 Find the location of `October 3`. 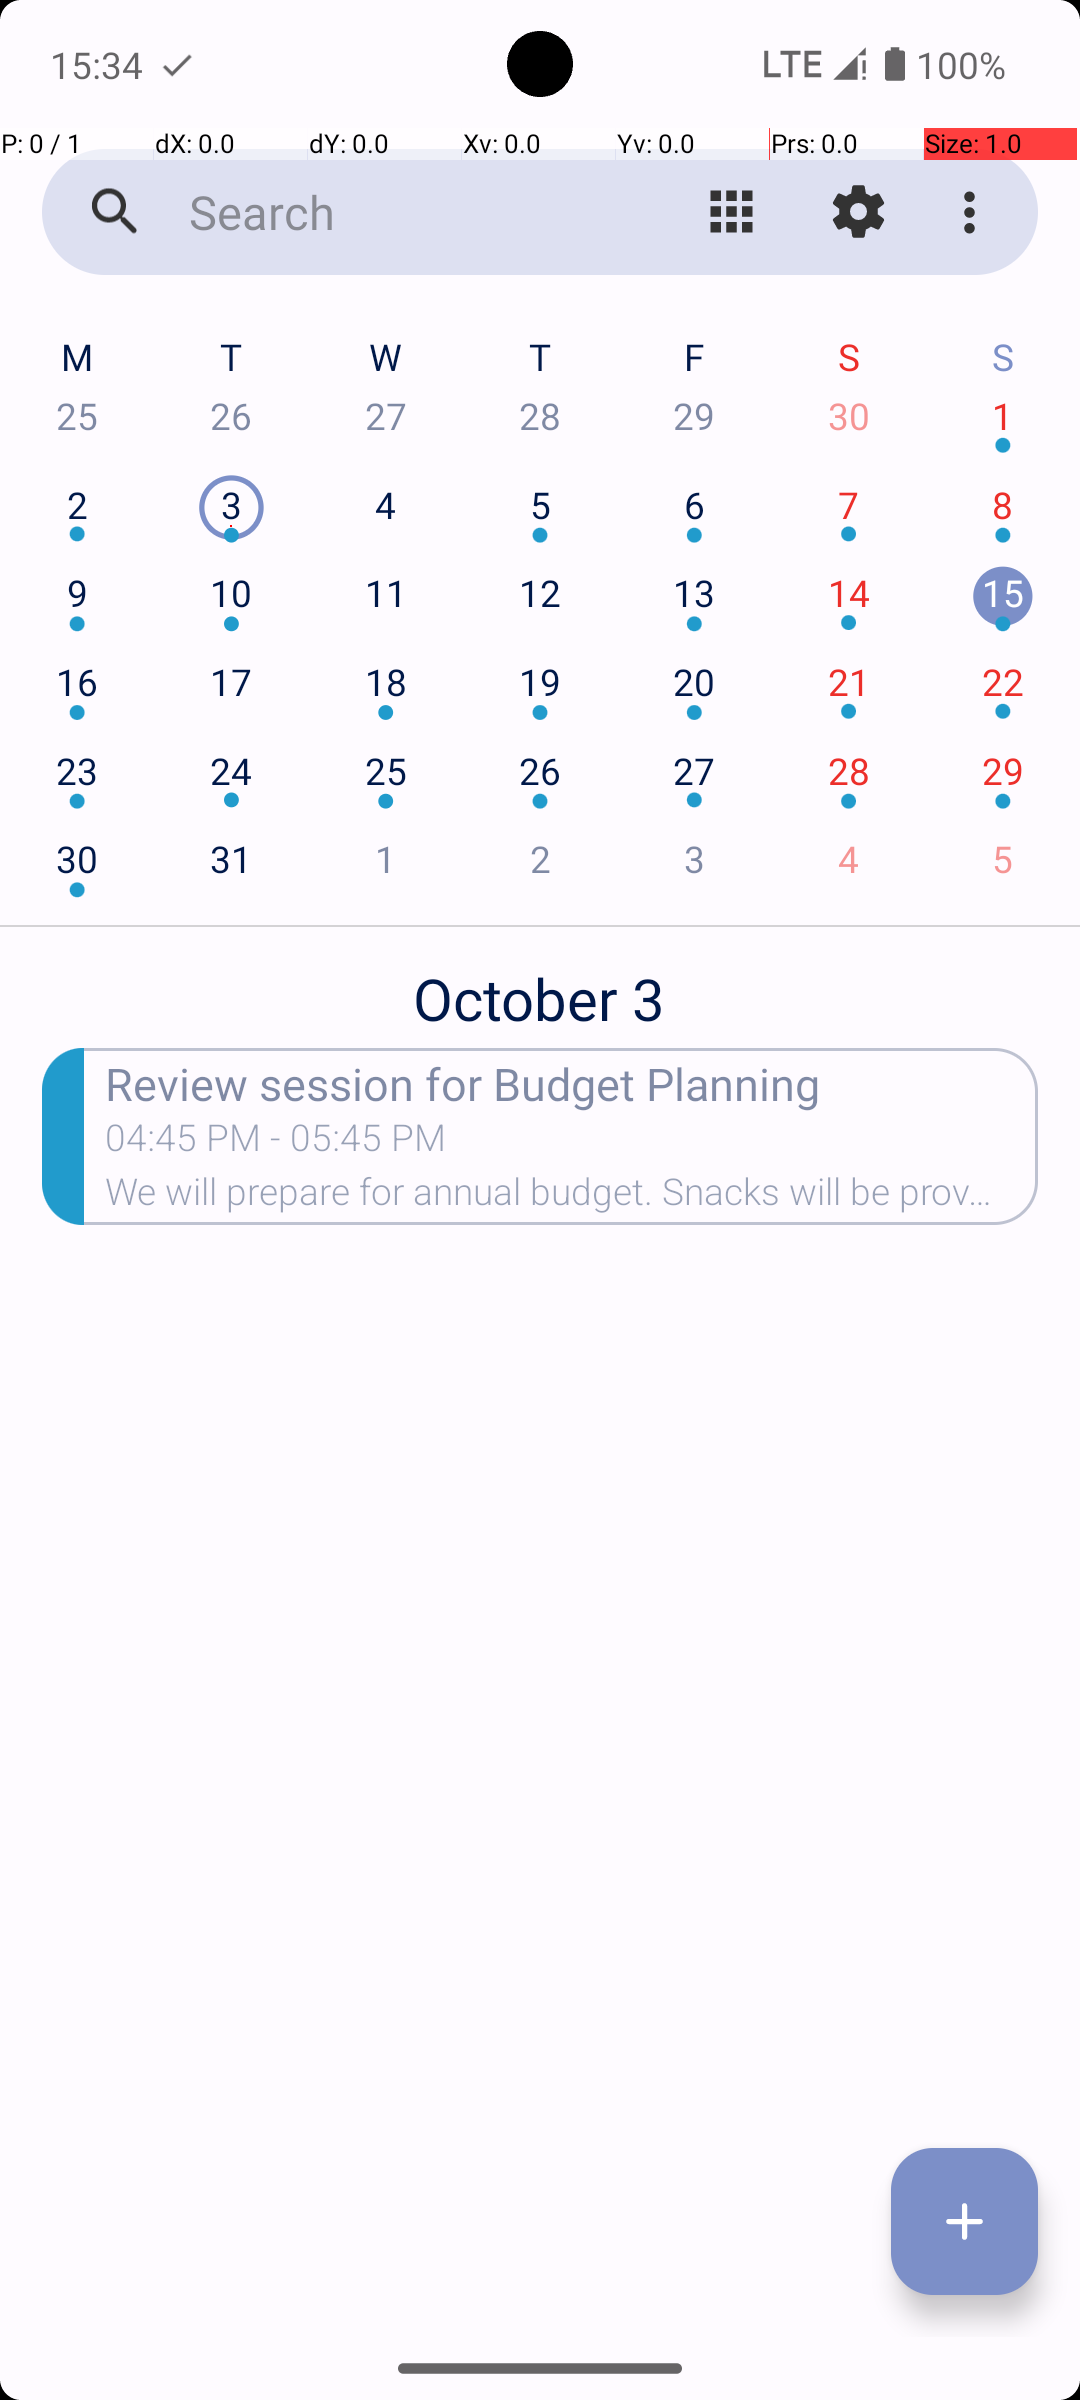

October 3 is located at coordinates (540, 988).